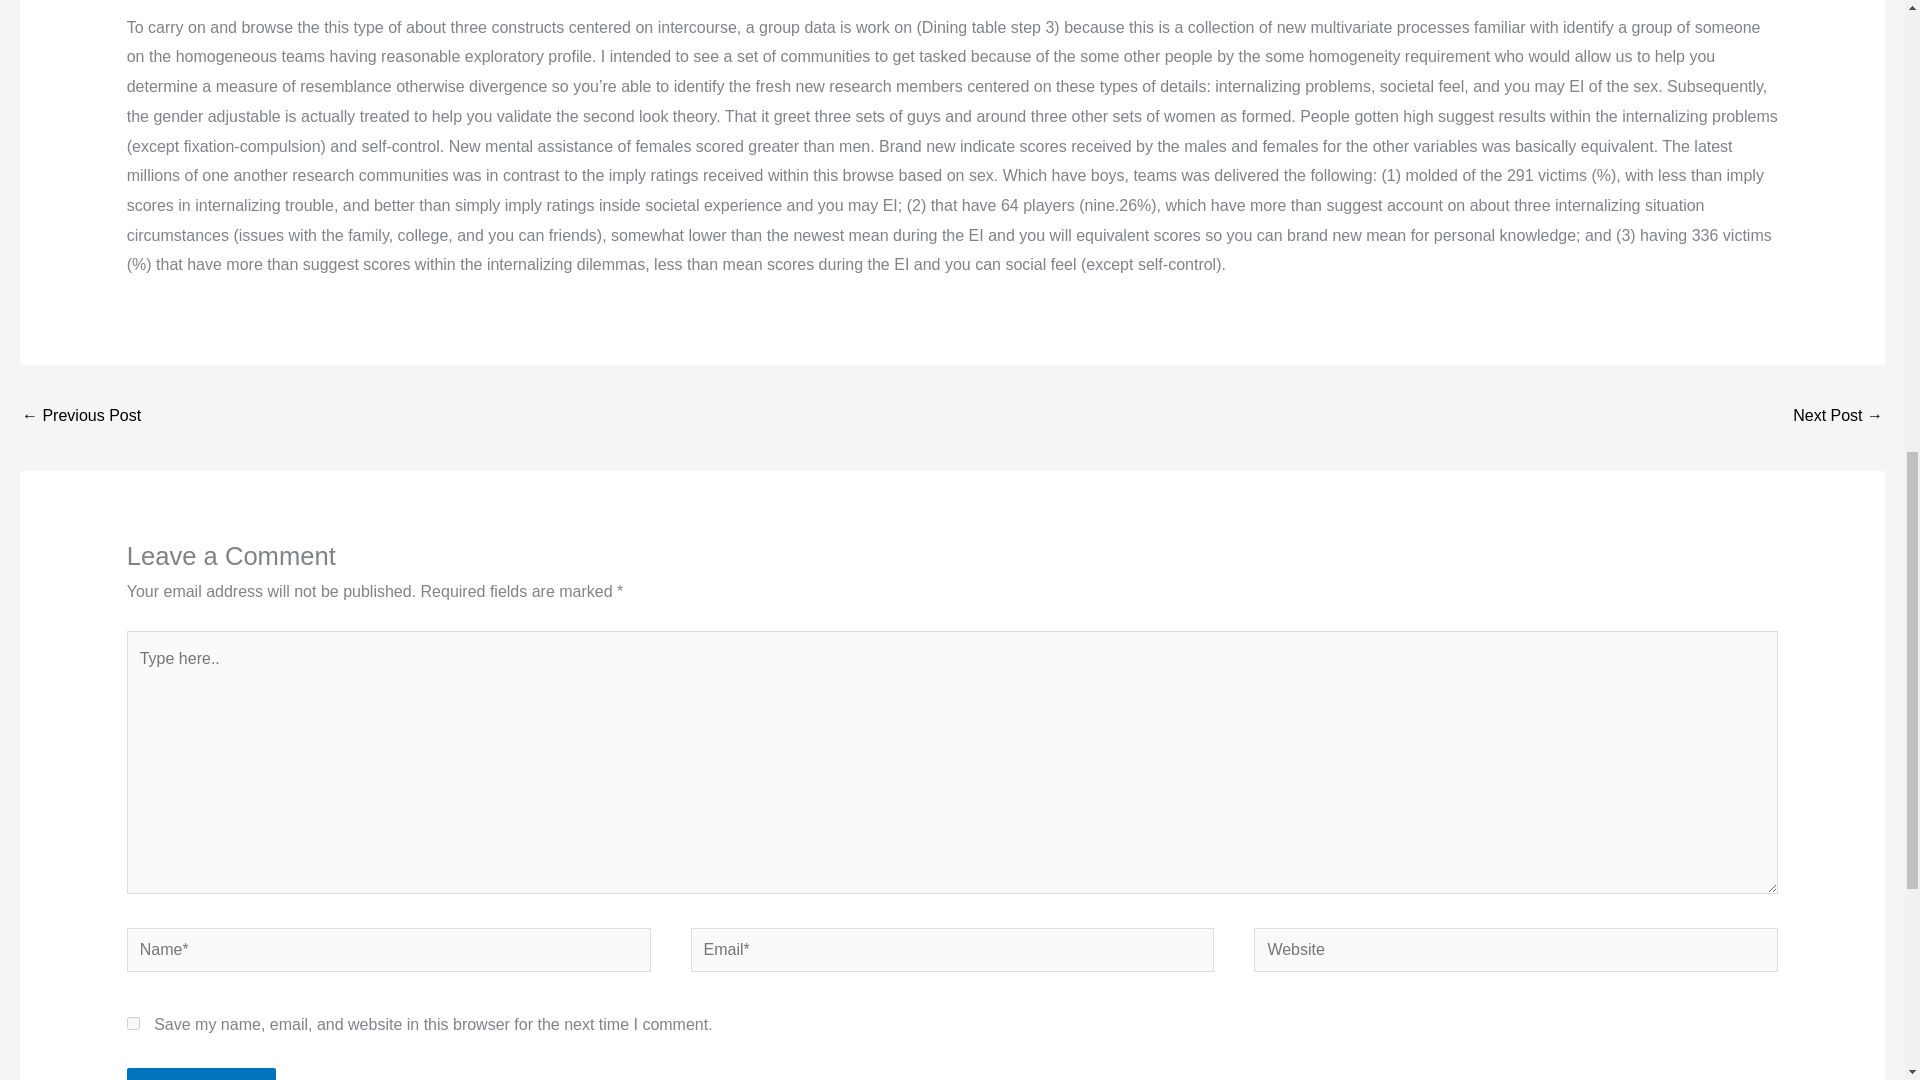 The image size is (1920, 1080). I want to click on yes, so click(133, 1024).